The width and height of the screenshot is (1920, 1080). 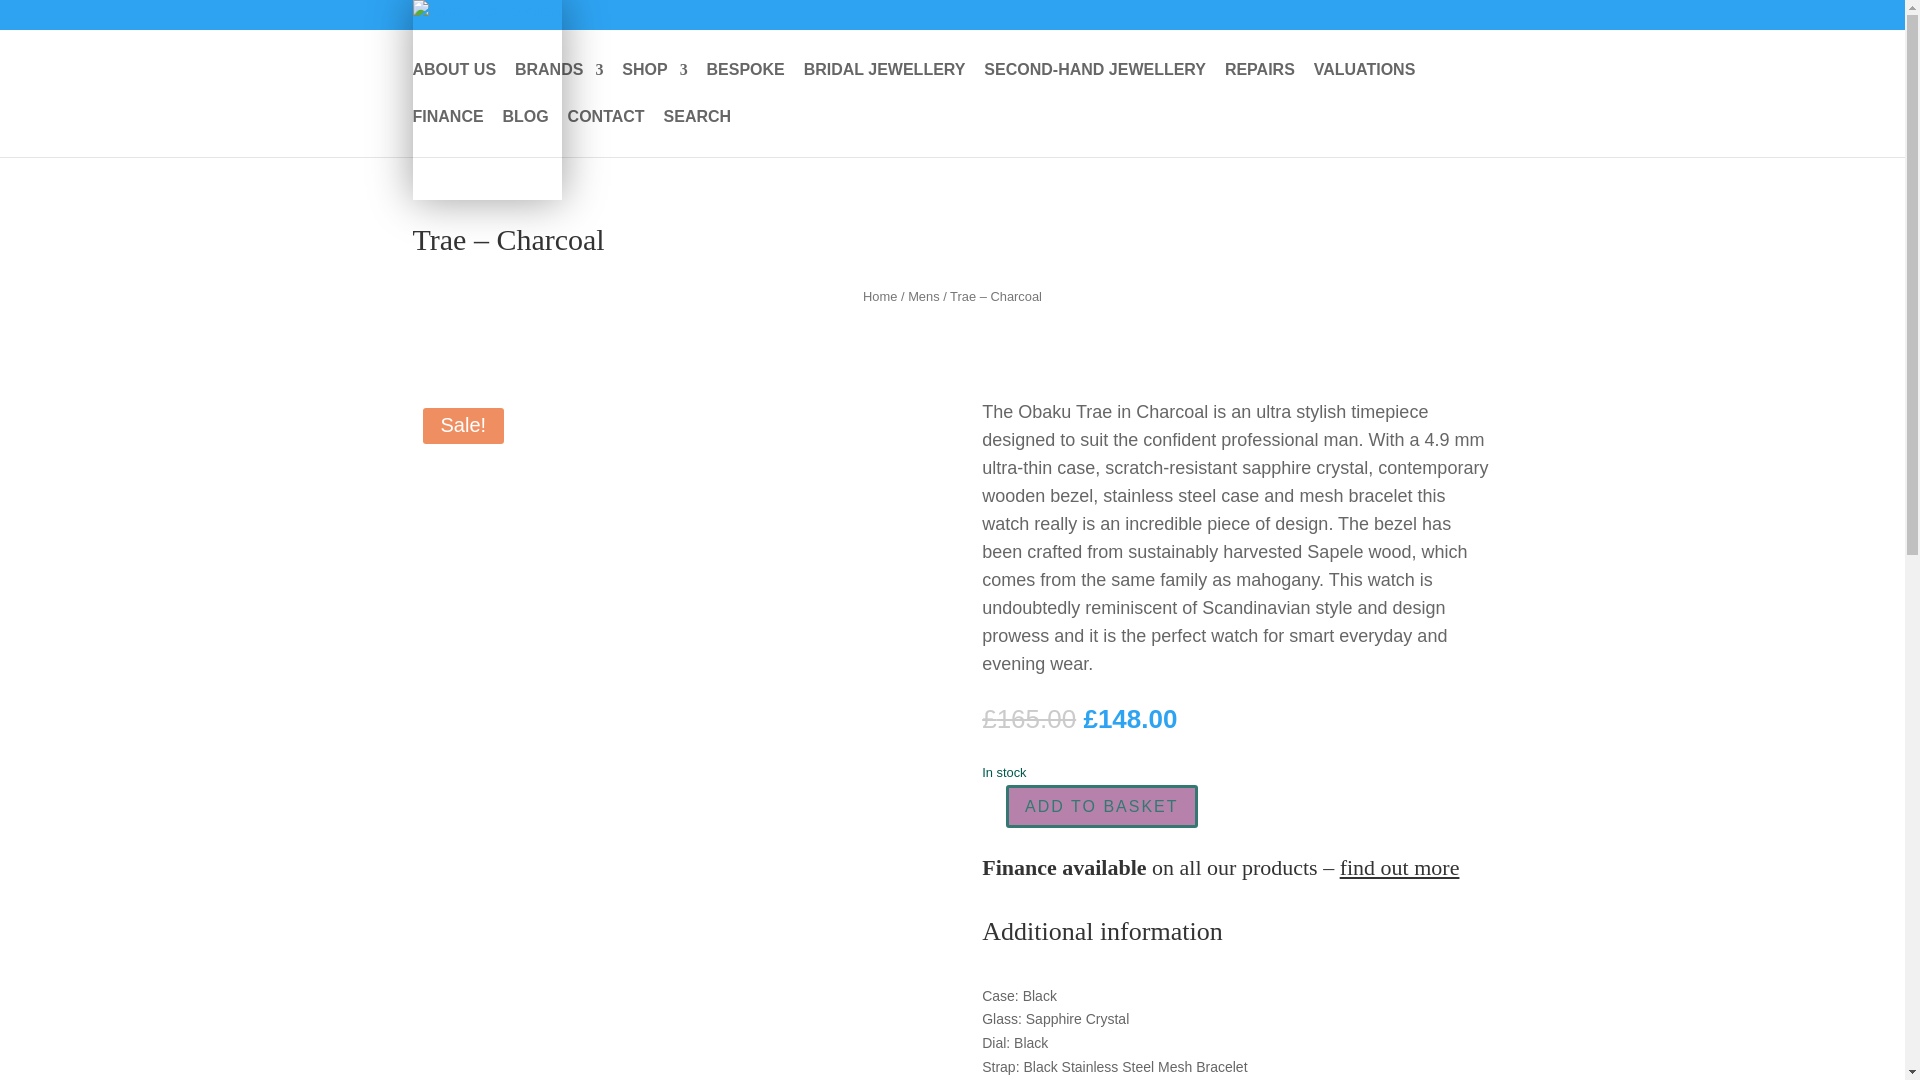 I want to click on ABOUT US, so click(x=454, y=86).